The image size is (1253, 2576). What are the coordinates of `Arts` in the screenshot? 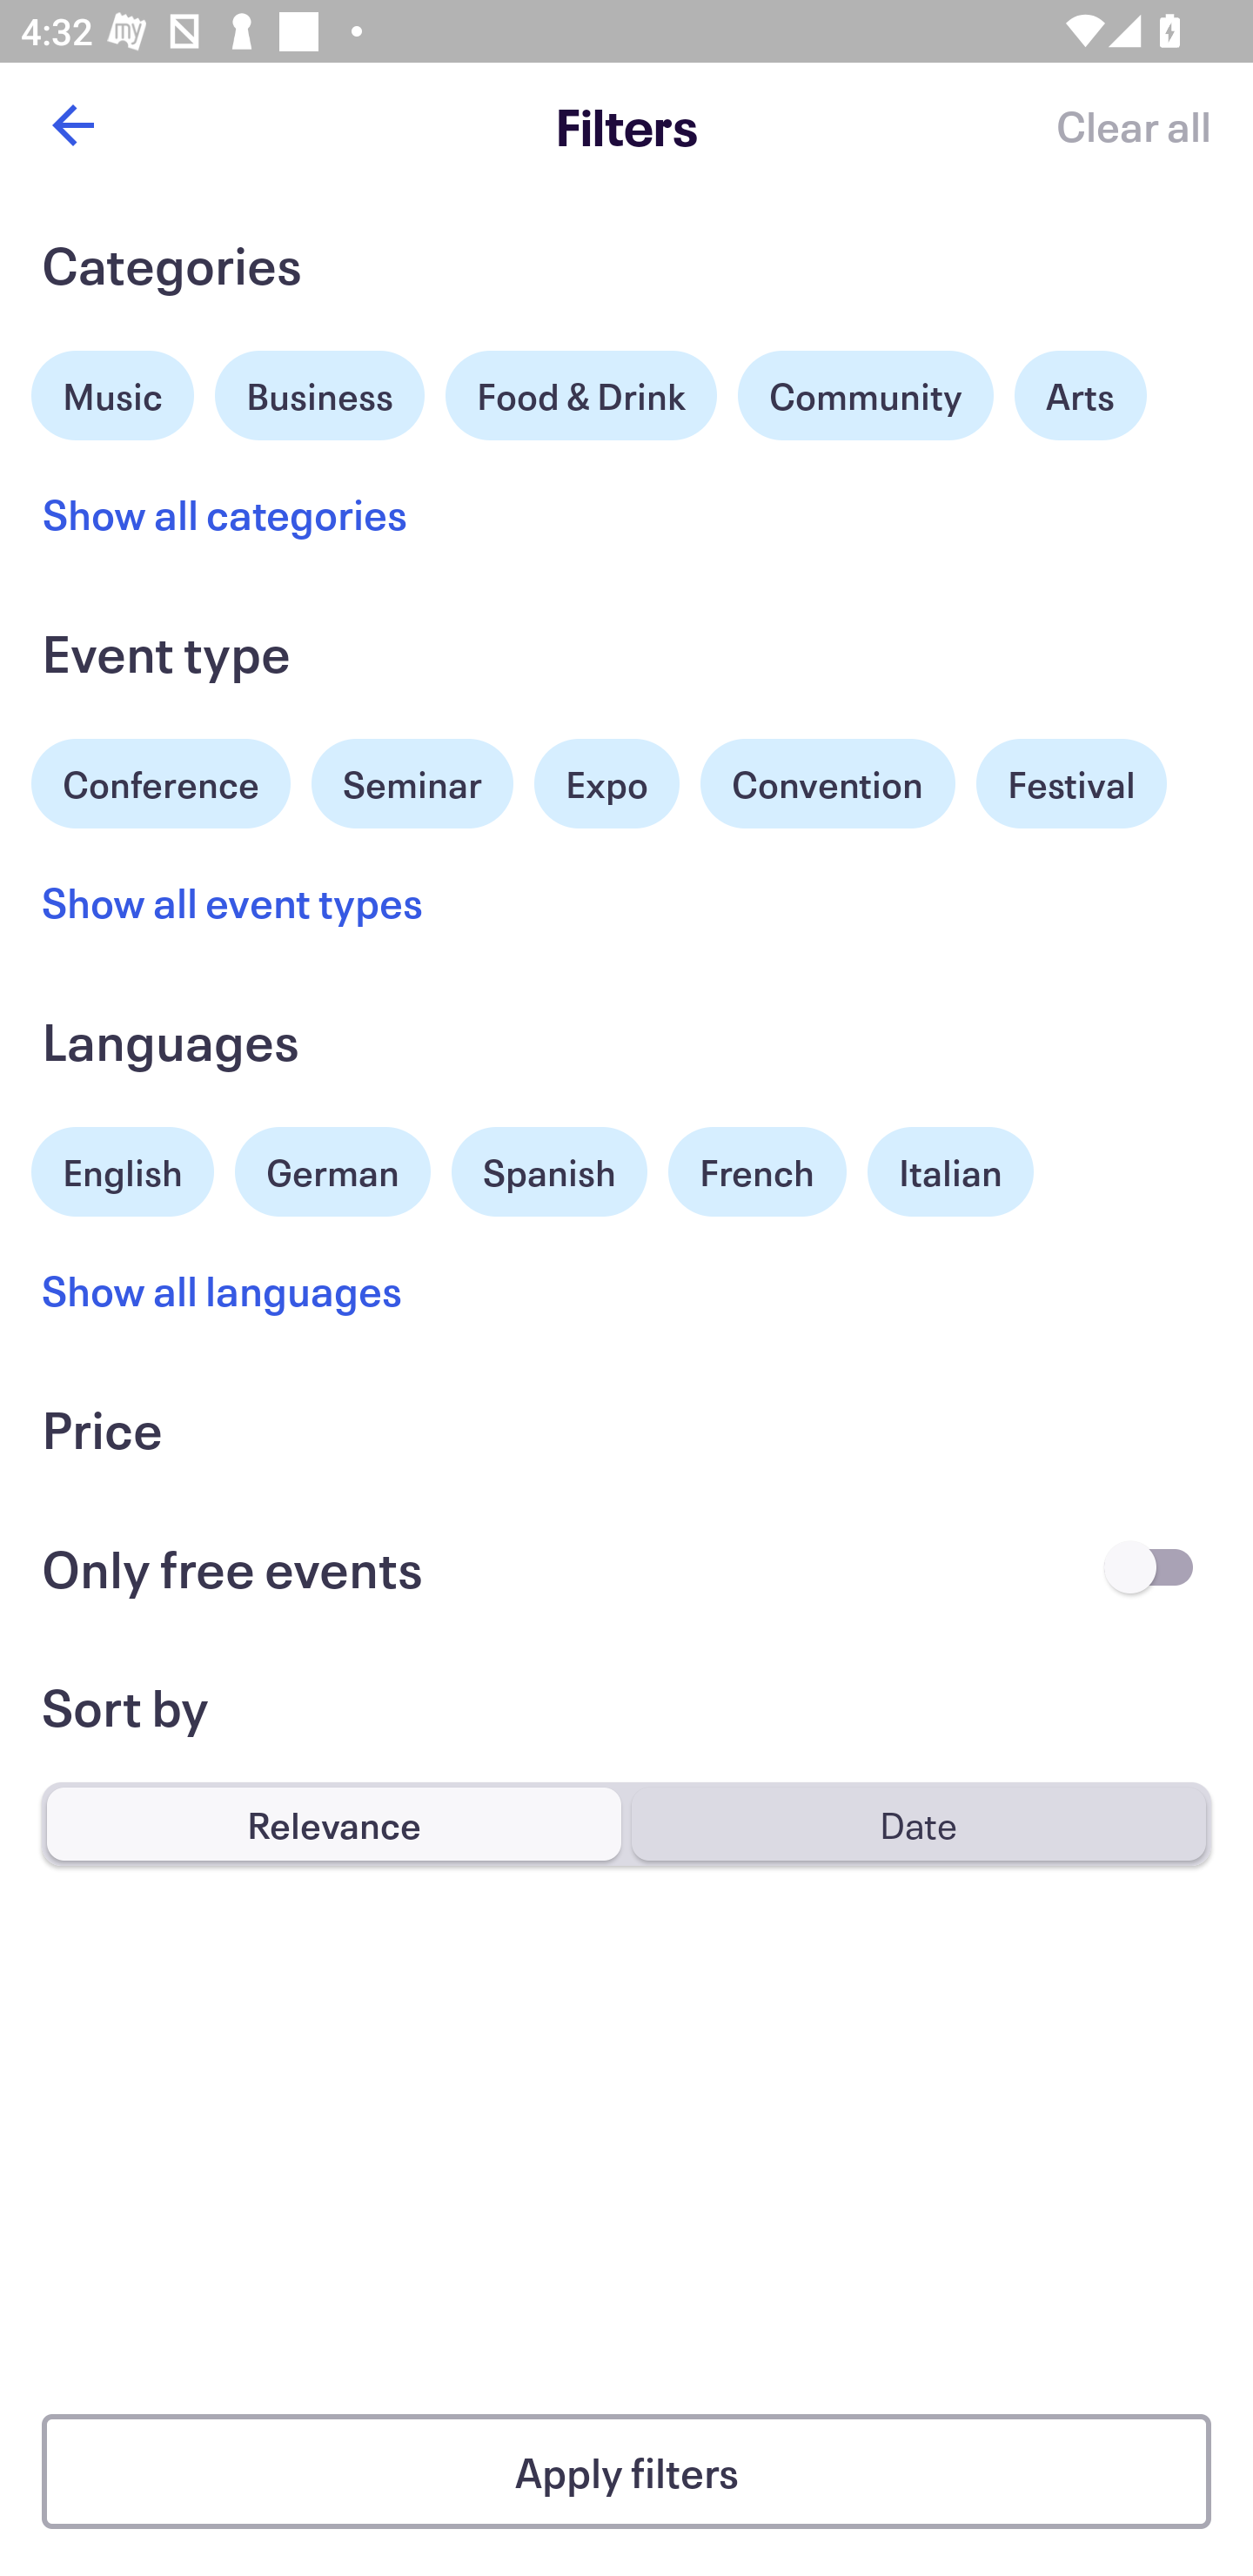 It's located at (1081, 395).